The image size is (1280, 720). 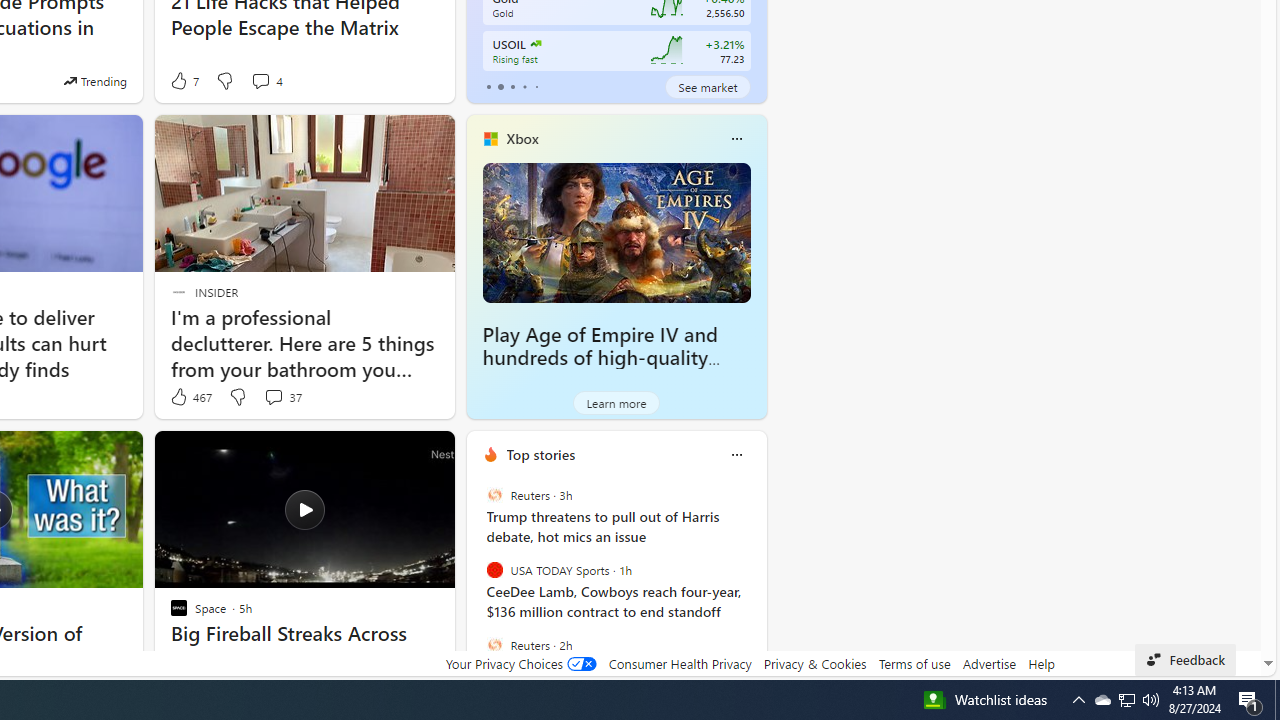 I want to click on Terms of use, so click(x=914, y=663).